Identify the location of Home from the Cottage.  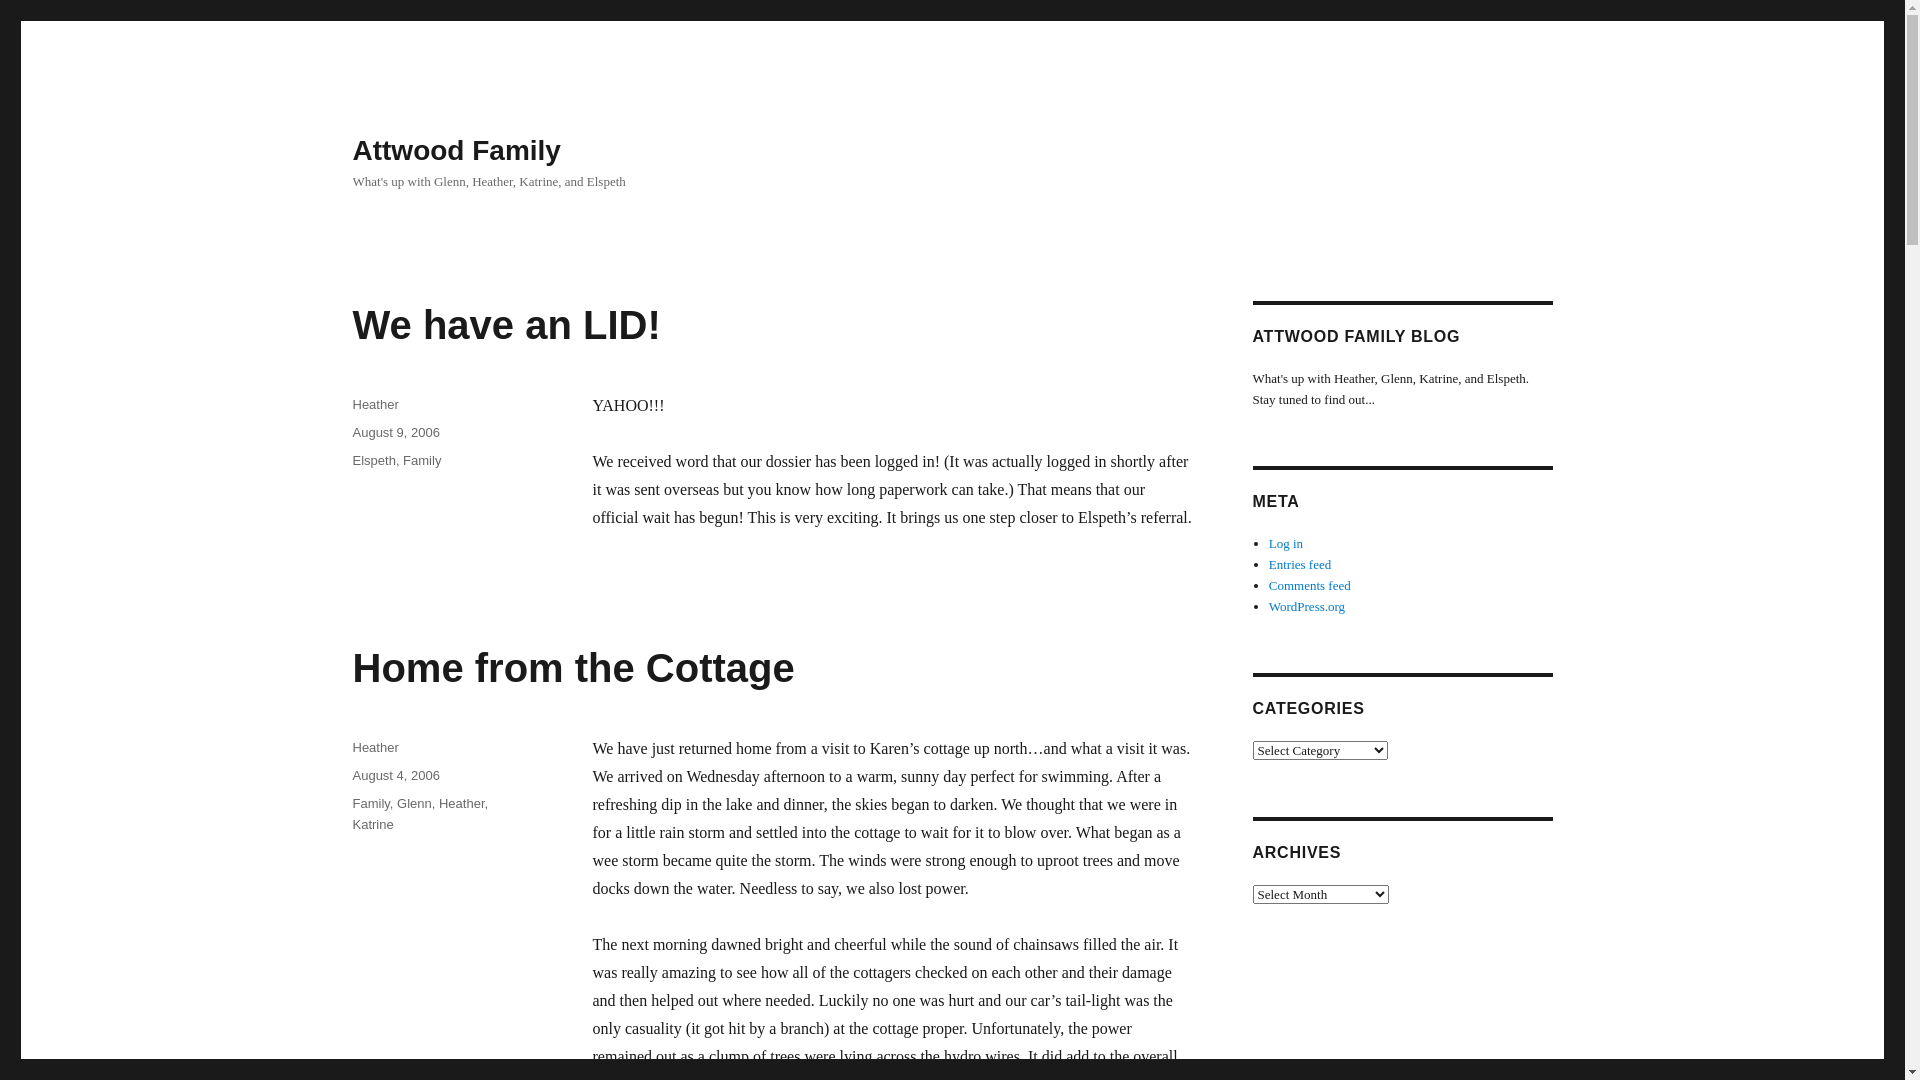
(573, 668).